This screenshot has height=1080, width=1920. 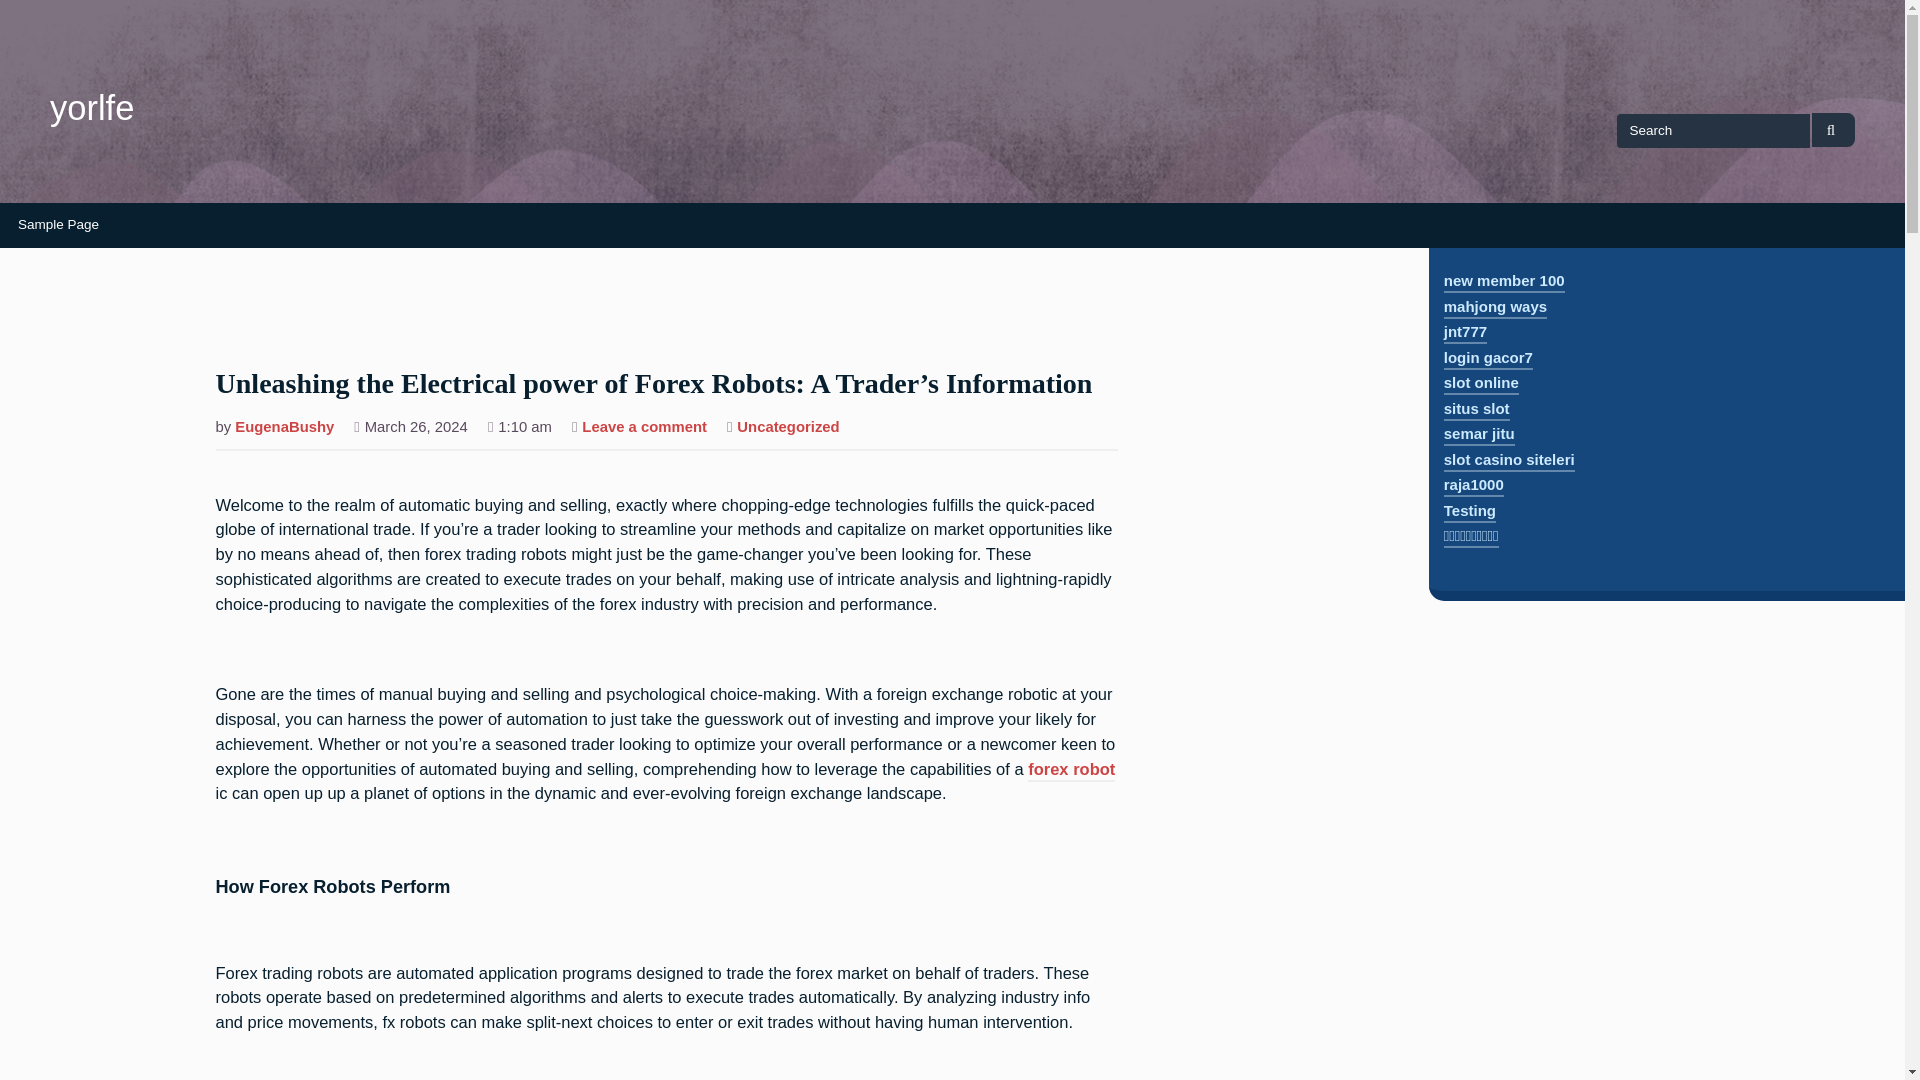 I want to click on situs slot, so click(x=1476, y=410).